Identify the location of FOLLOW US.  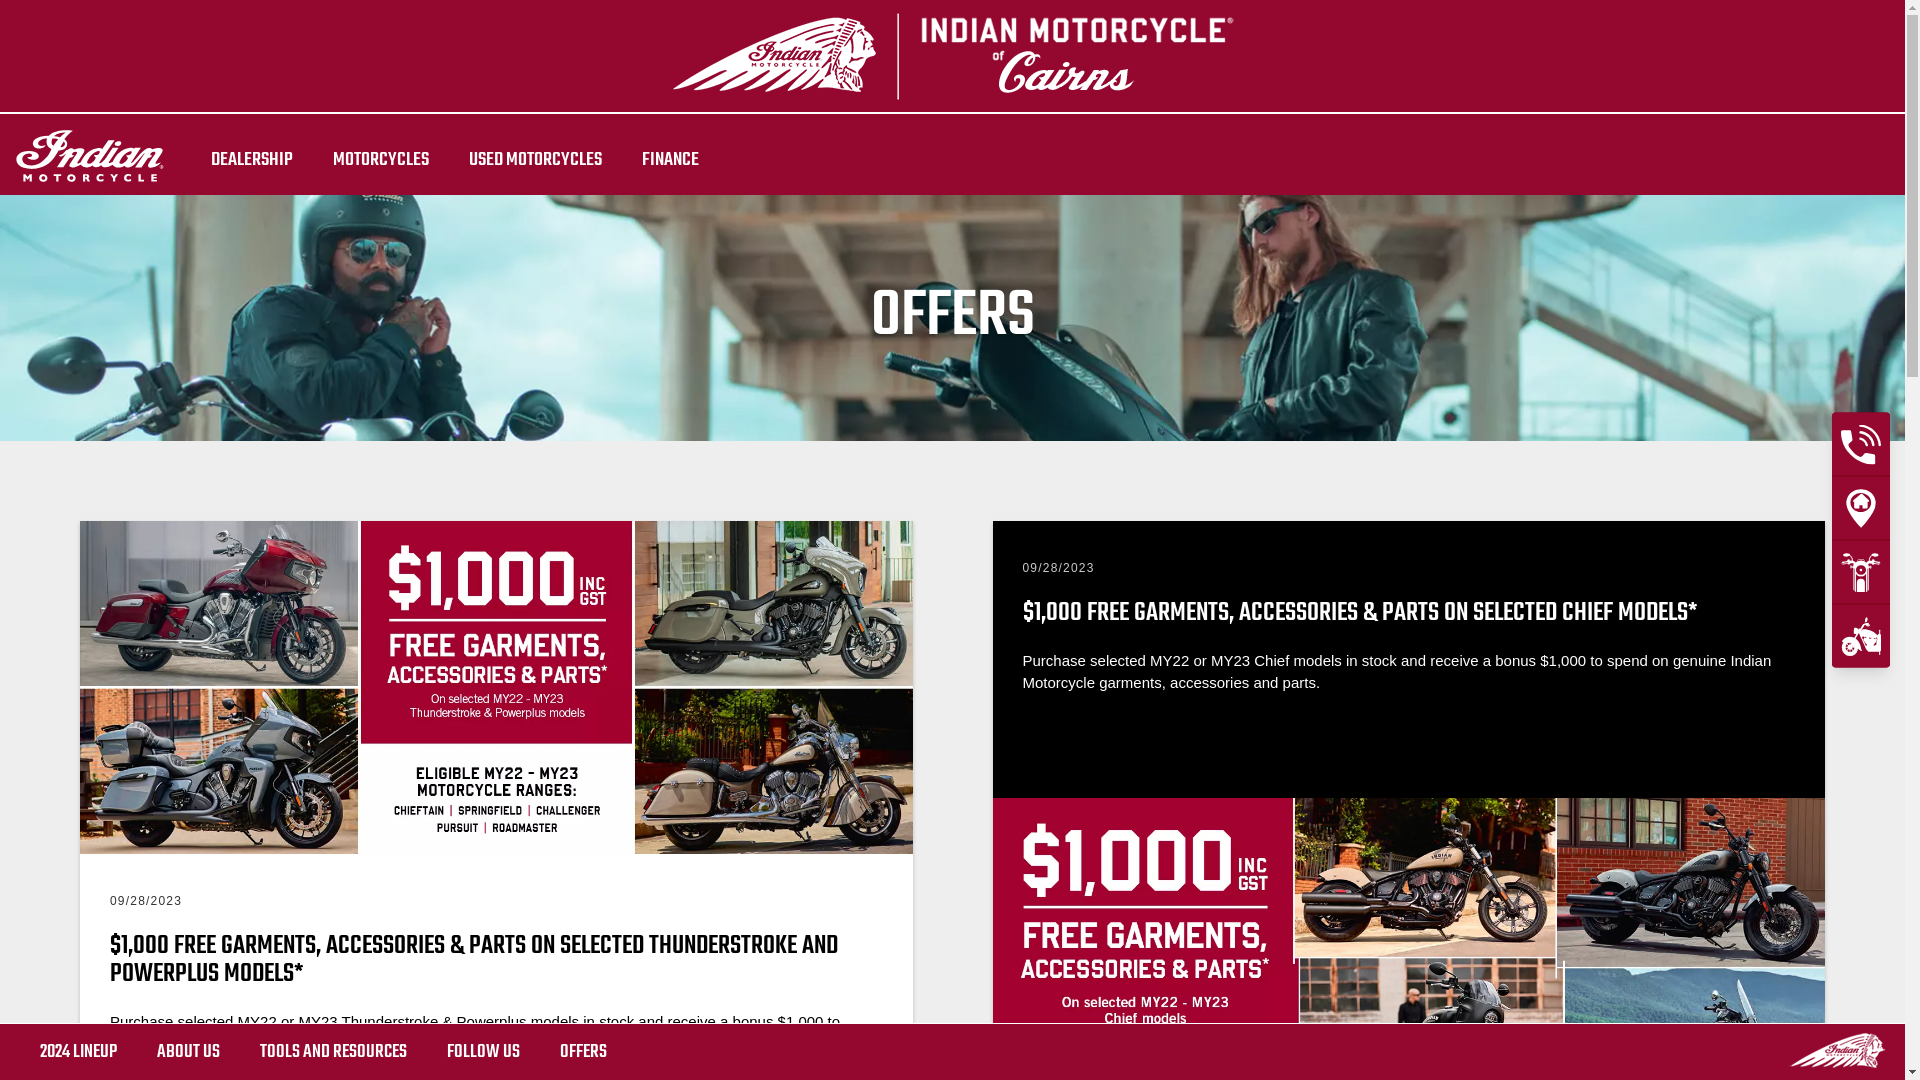
(484, 1052).